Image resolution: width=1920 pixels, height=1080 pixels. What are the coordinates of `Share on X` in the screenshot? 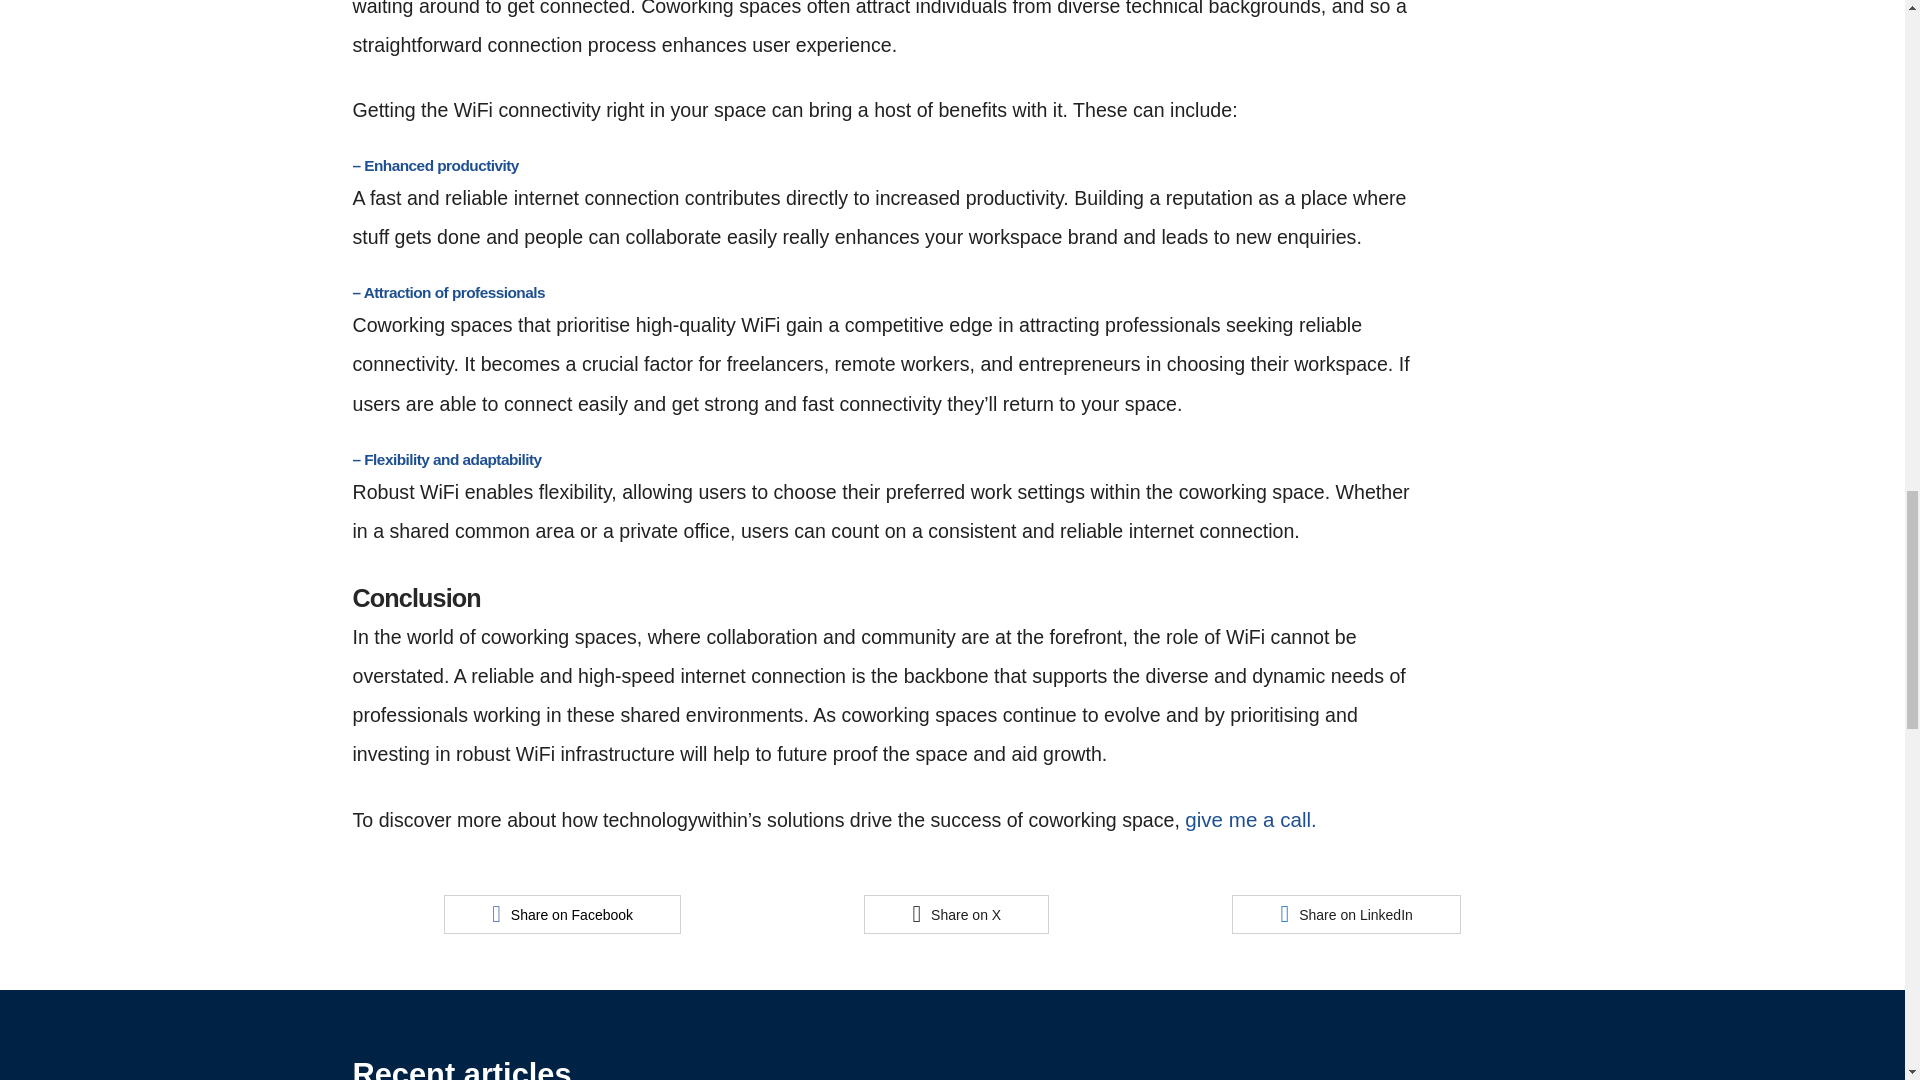 It's located at (956, 914).